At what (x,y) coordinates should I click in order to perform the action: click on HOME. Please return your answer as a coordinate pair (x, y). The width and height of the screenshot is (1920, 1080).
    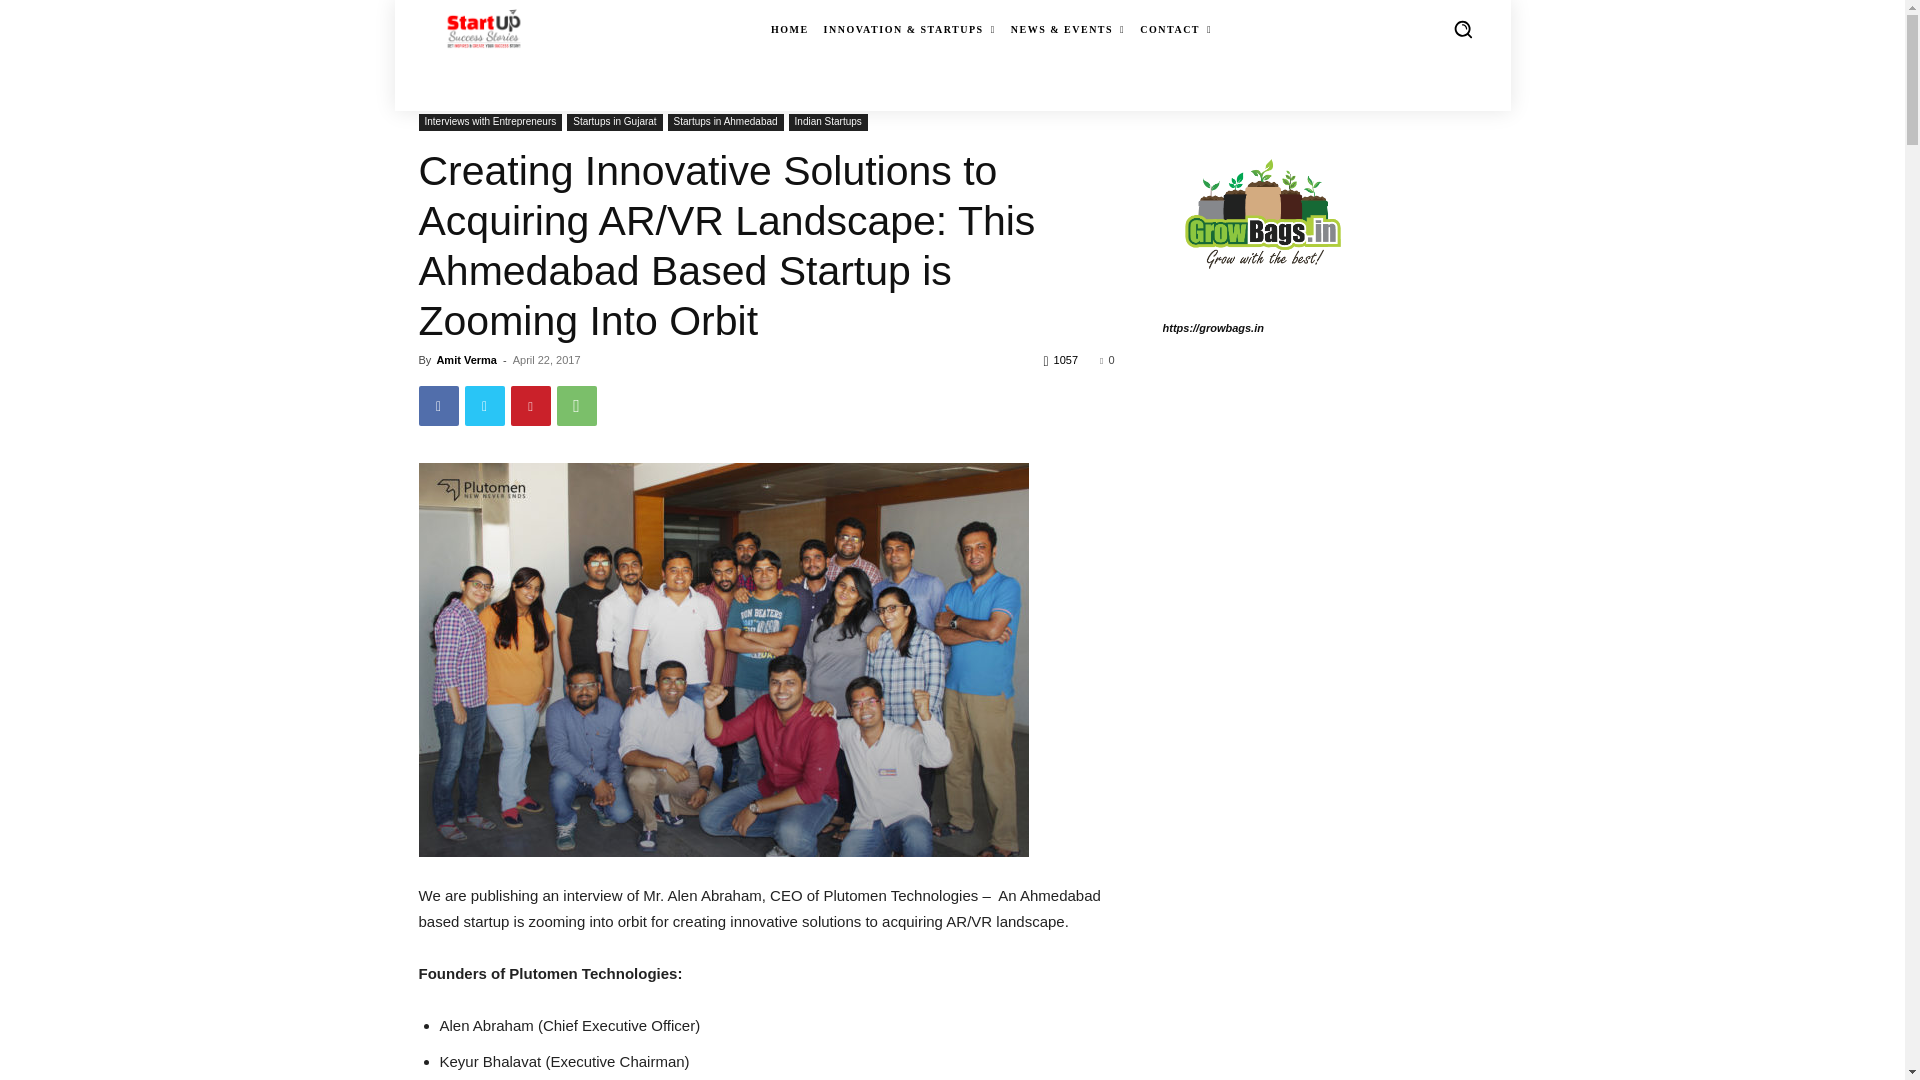
    Looking at the image, I should click on (790, 30).